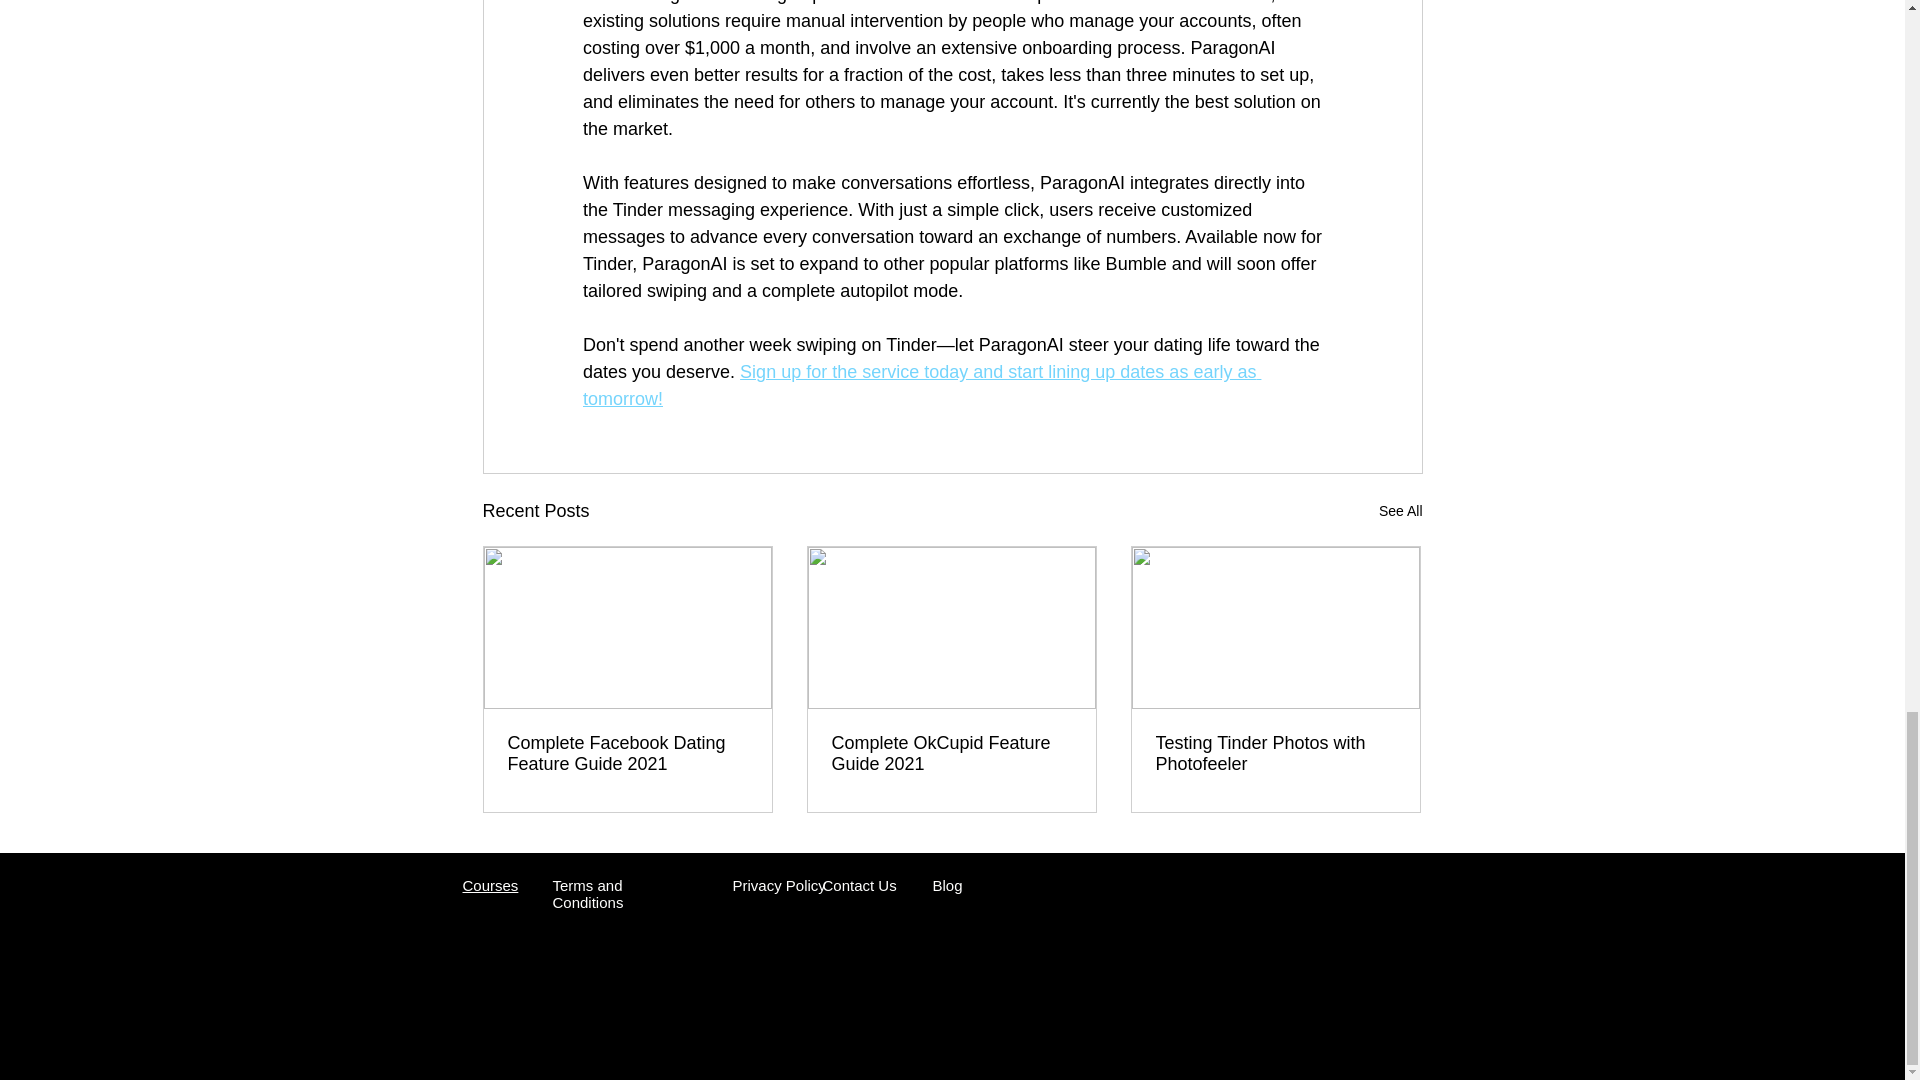 The width and height of the screenshot is (1920, 1080). What do you see at coordinates (587, 894) in the screenshot?
I see `Terms and Conditions` at bounding box center [587, 894].